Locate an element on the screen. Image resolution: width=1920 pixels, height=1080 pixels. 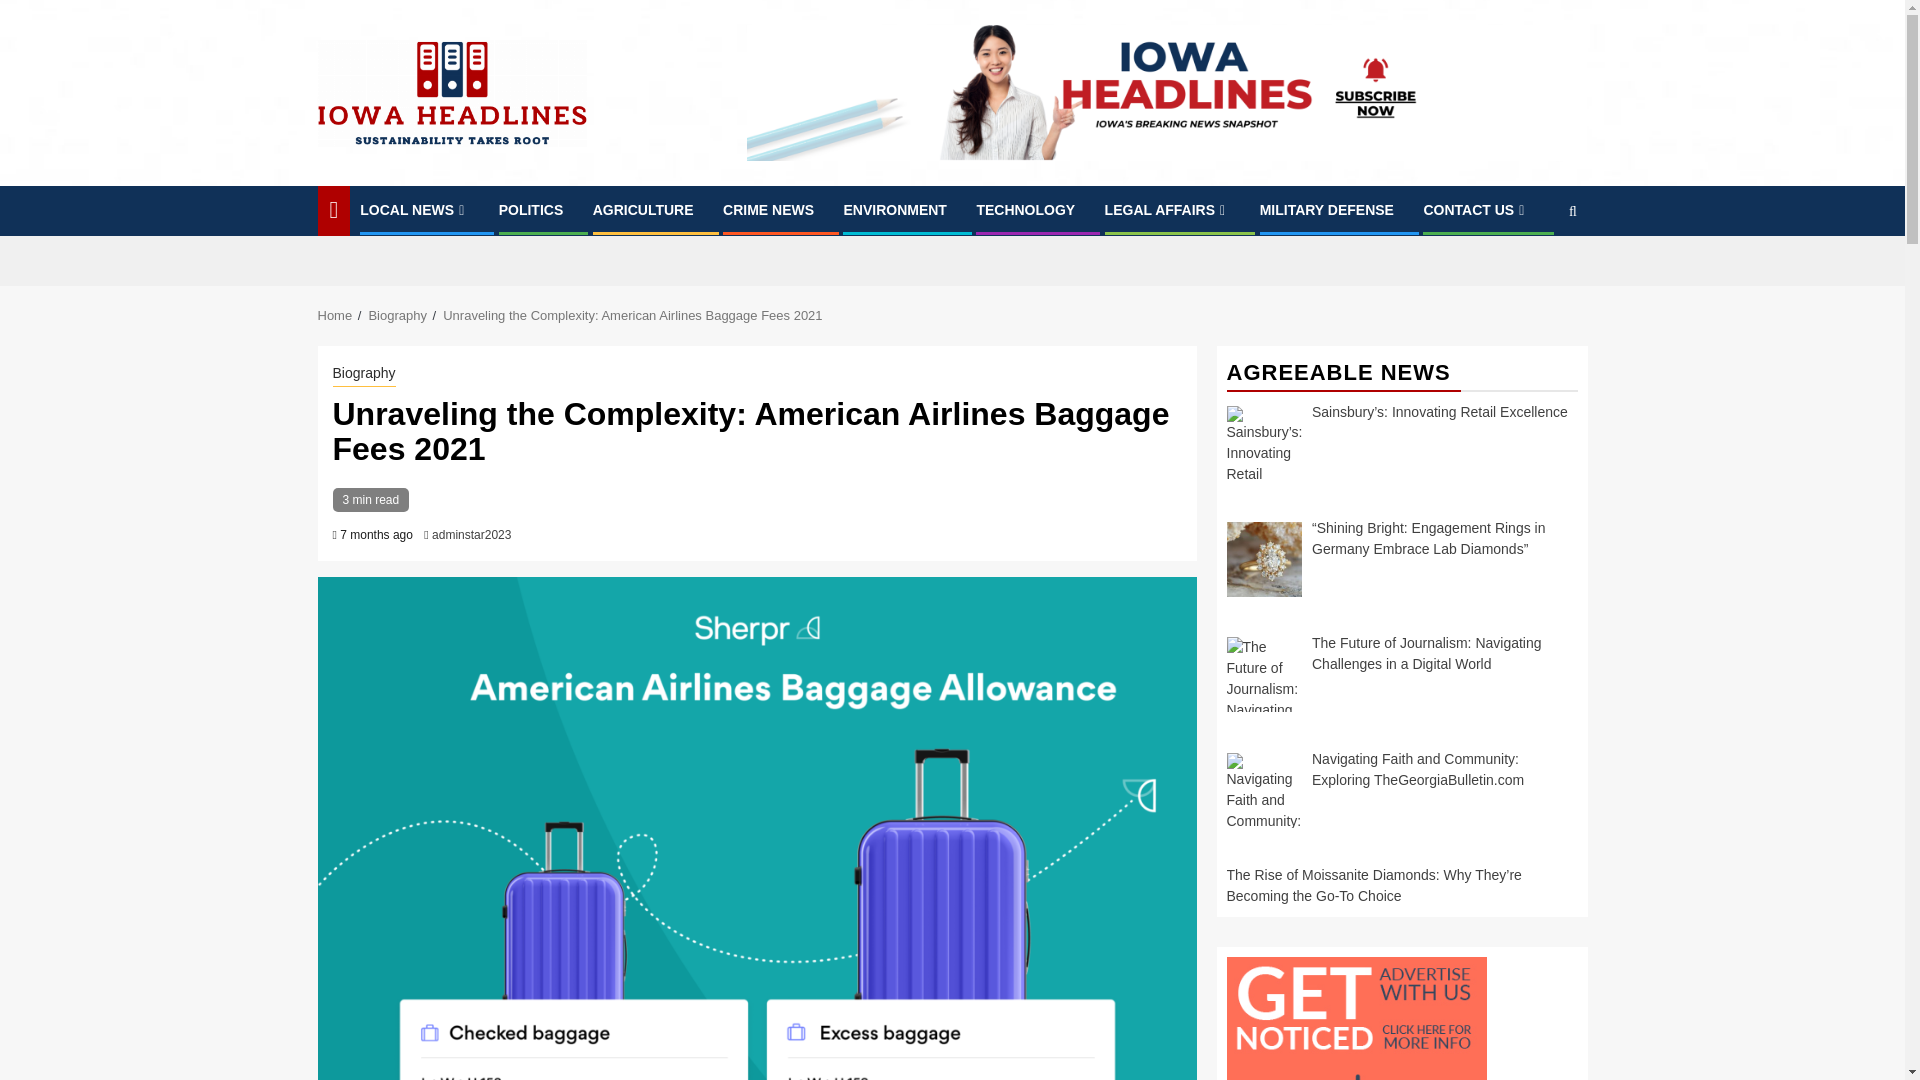
adminstar2023 is located at coordinates (471, 535).